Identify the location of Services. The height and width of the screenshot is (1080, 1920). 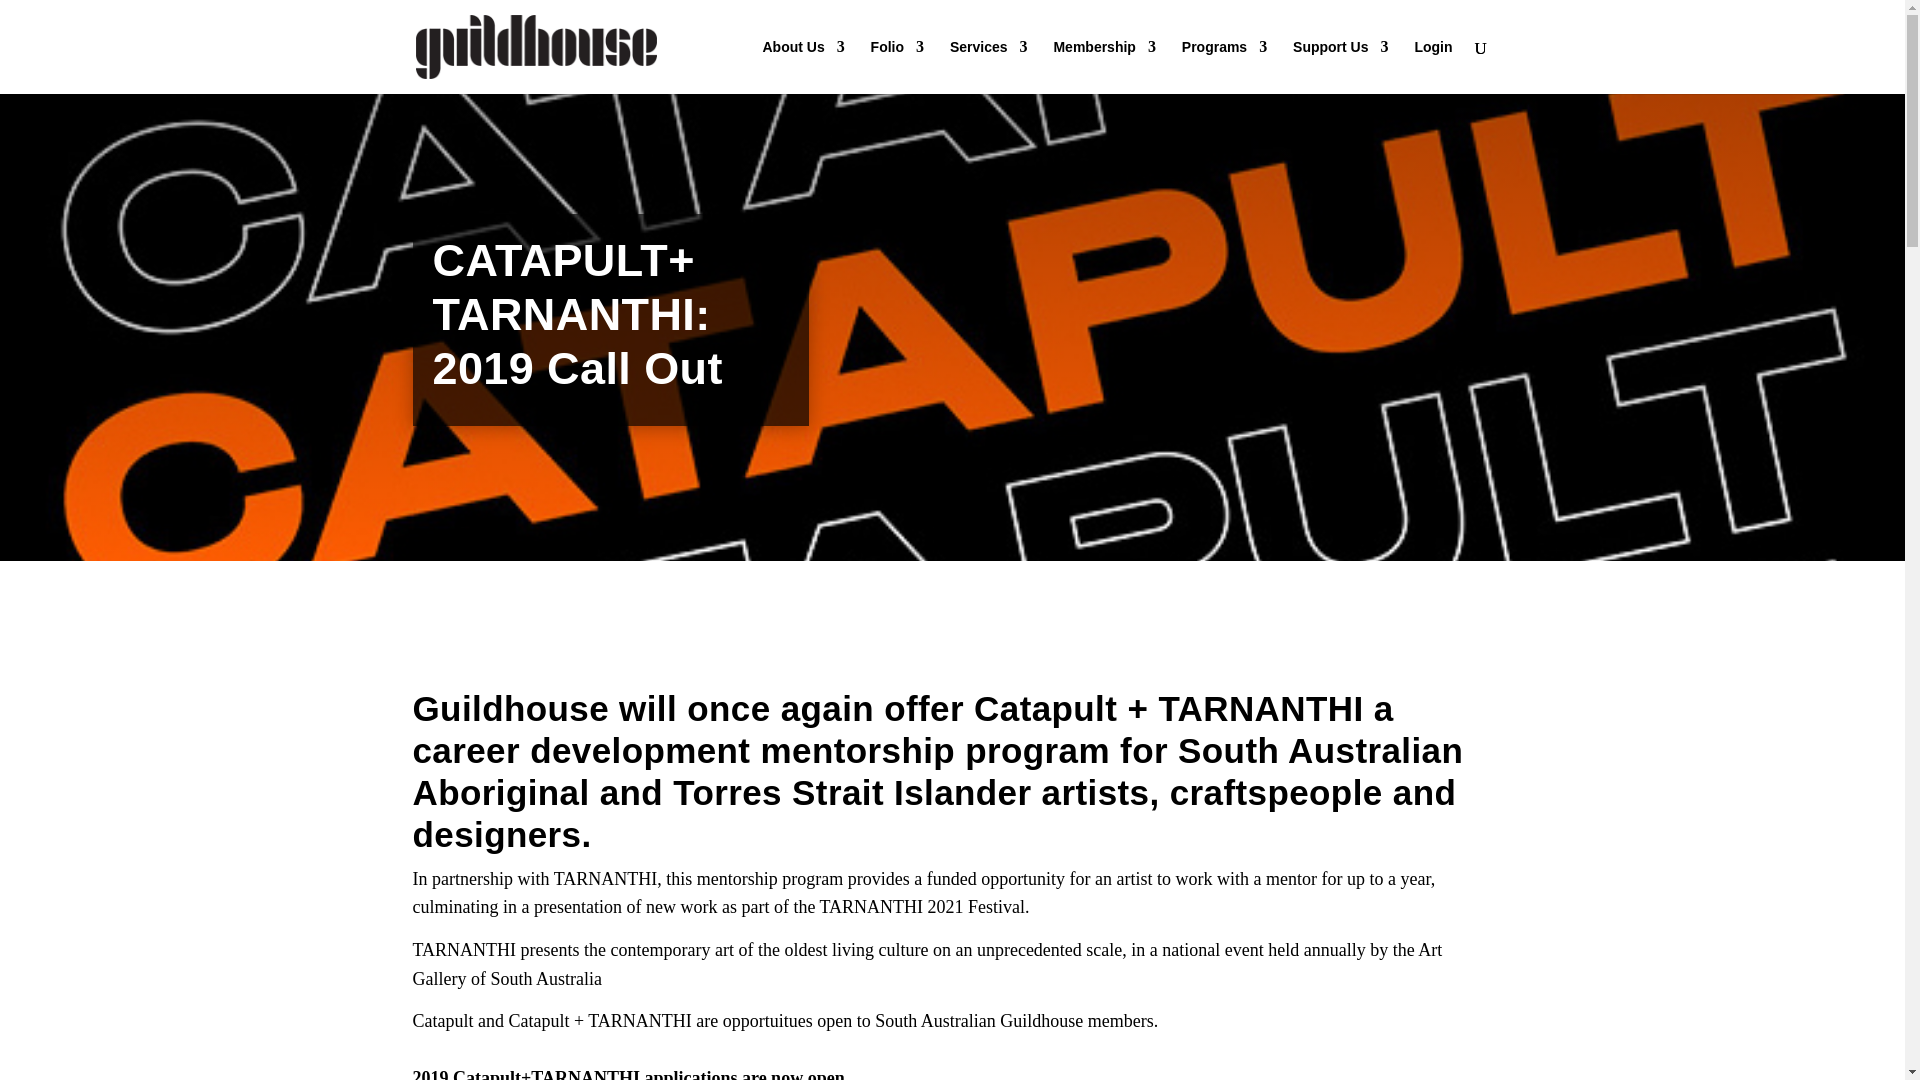
(988, 66).